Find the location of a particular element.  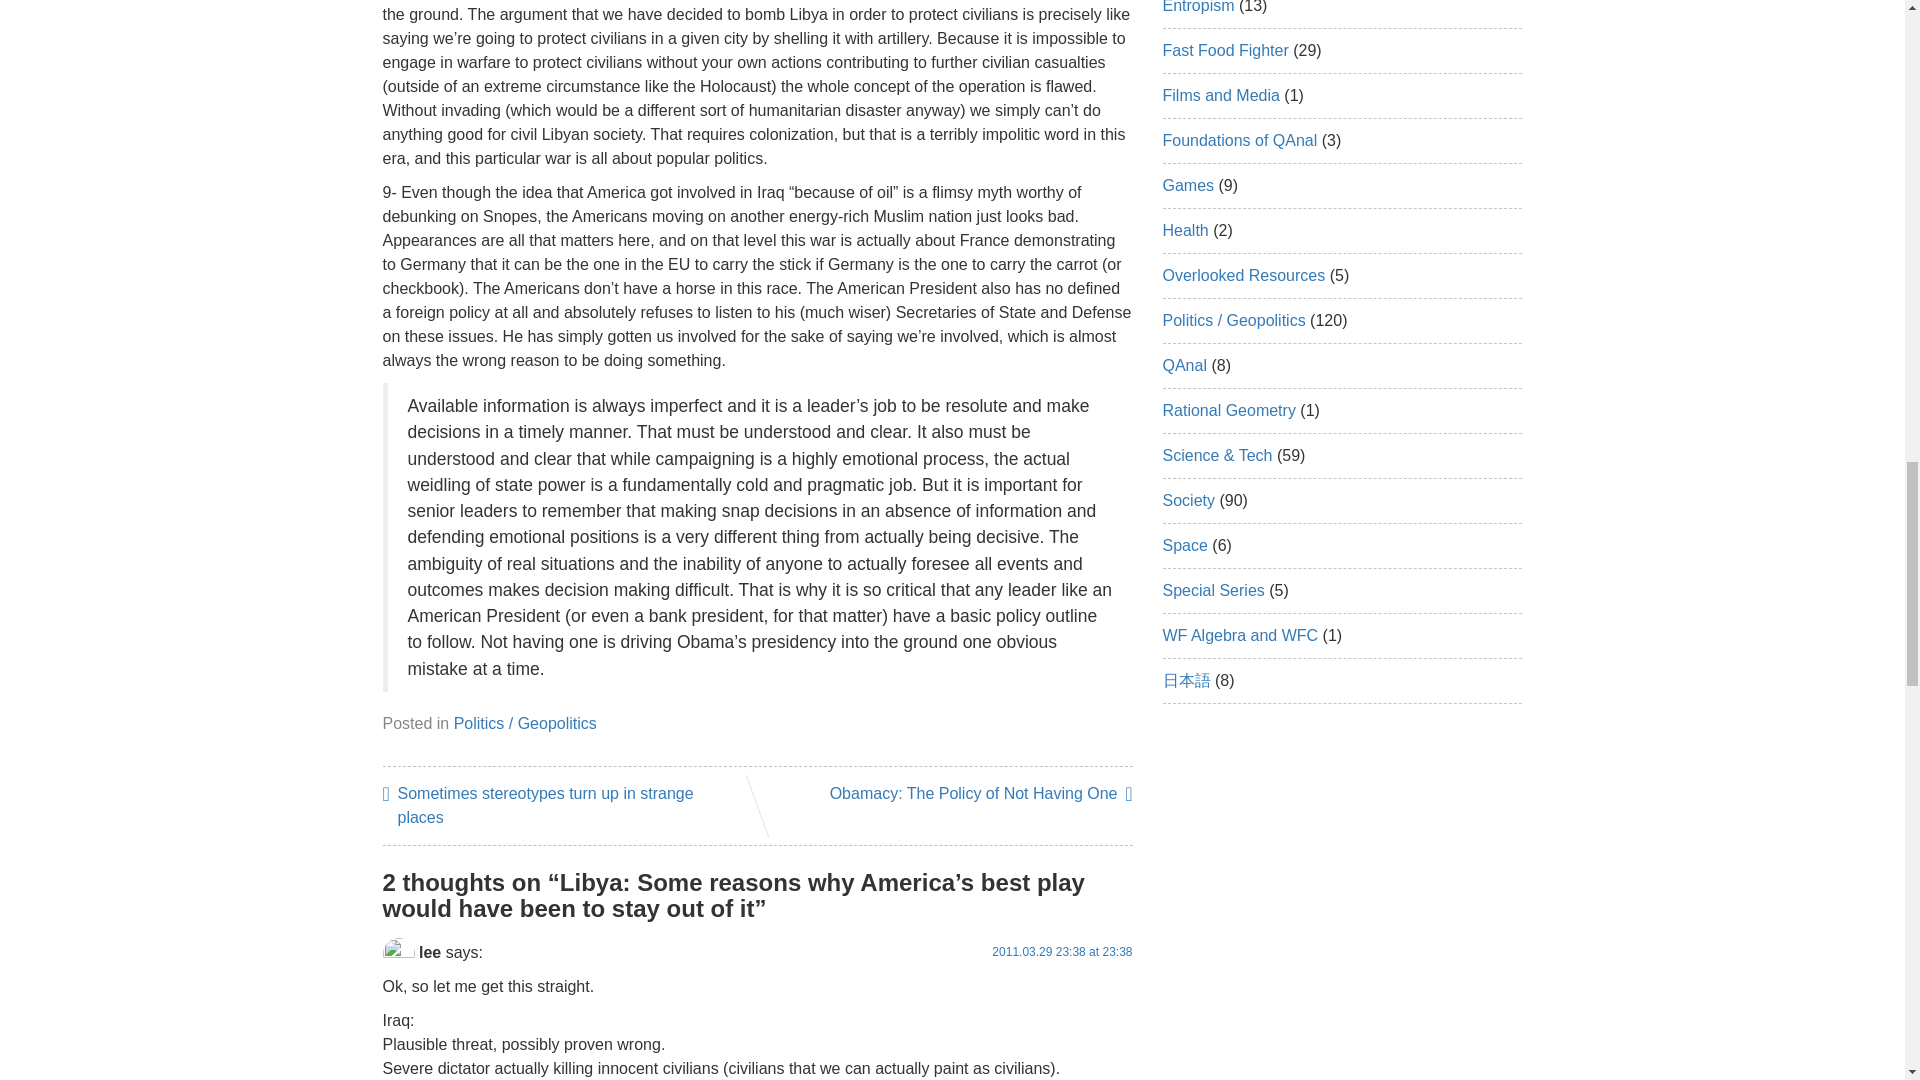

Sometimes stereotypes turn up in strange places is located at coordinates (562, 806).